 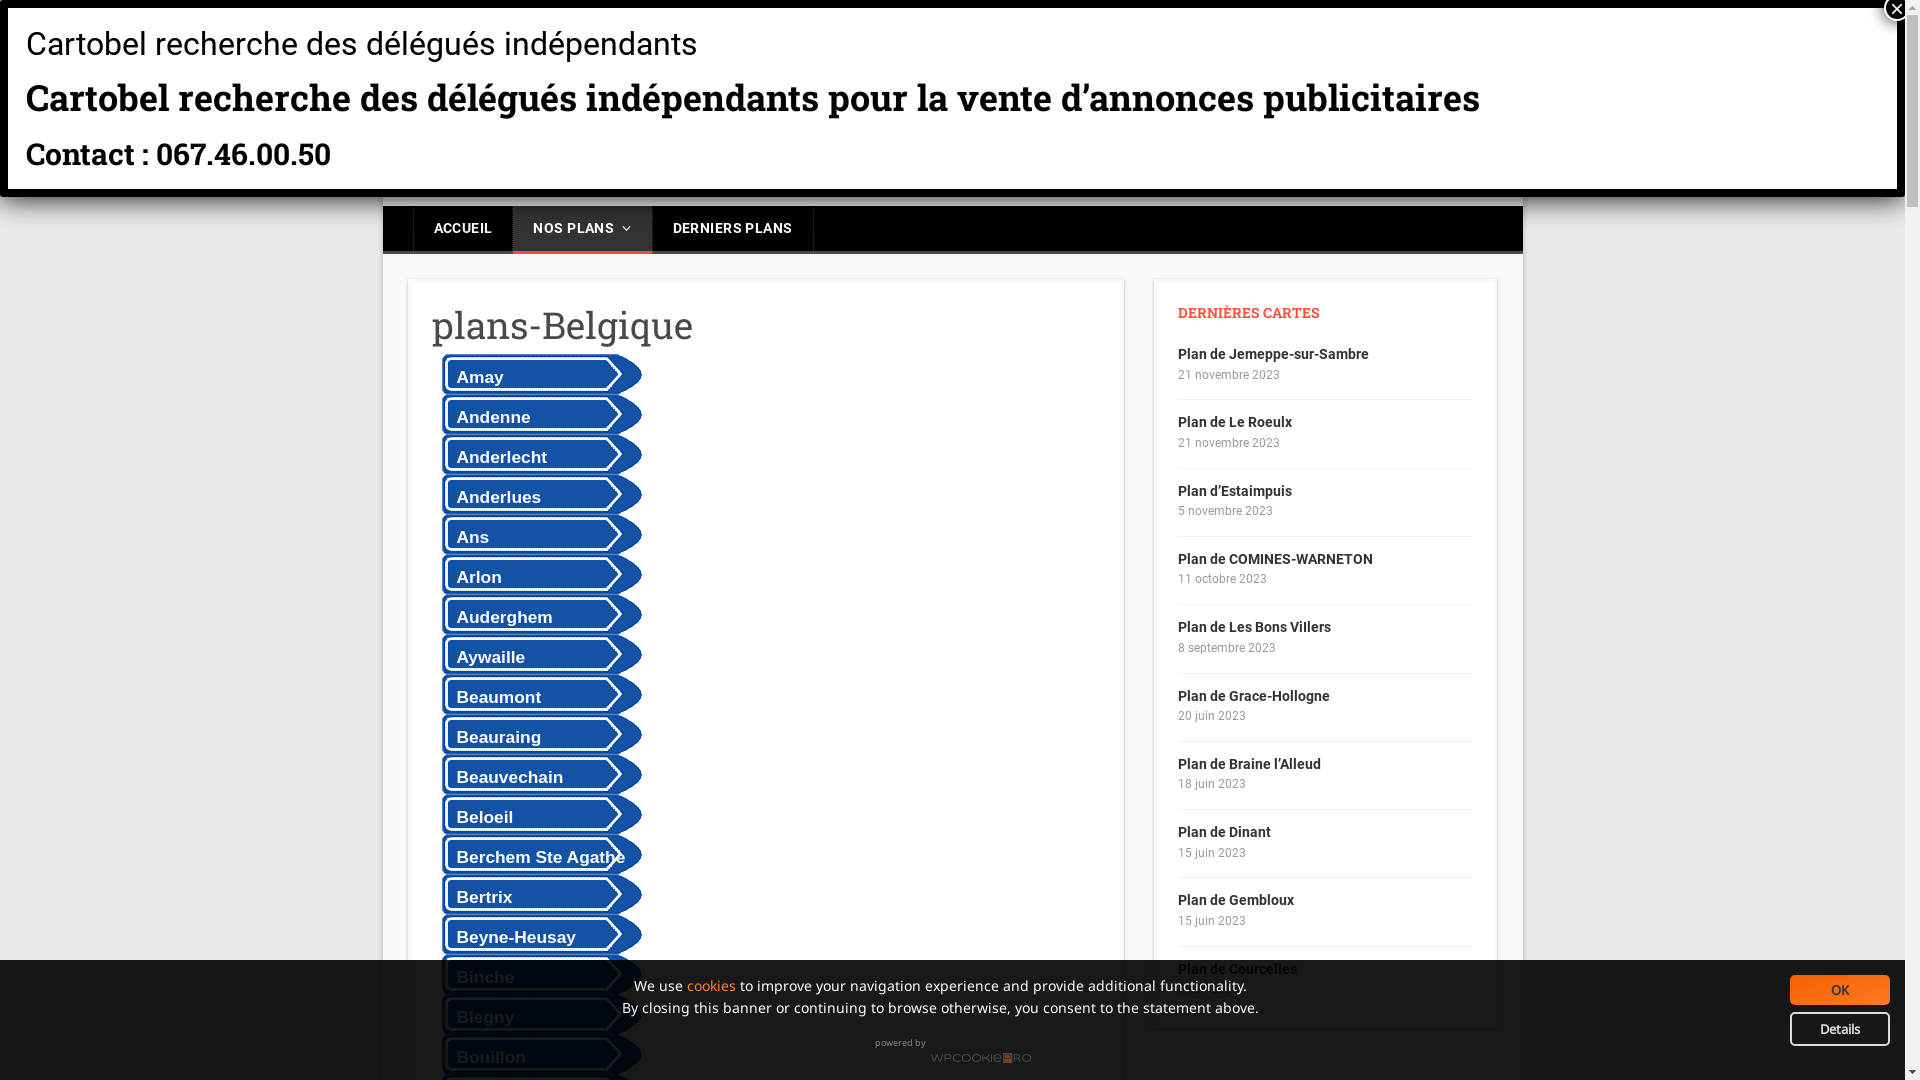 What do you see at coordinates (537, 614) in the screenshot?
I see `Auderghem` at bounding box center [537, 614].